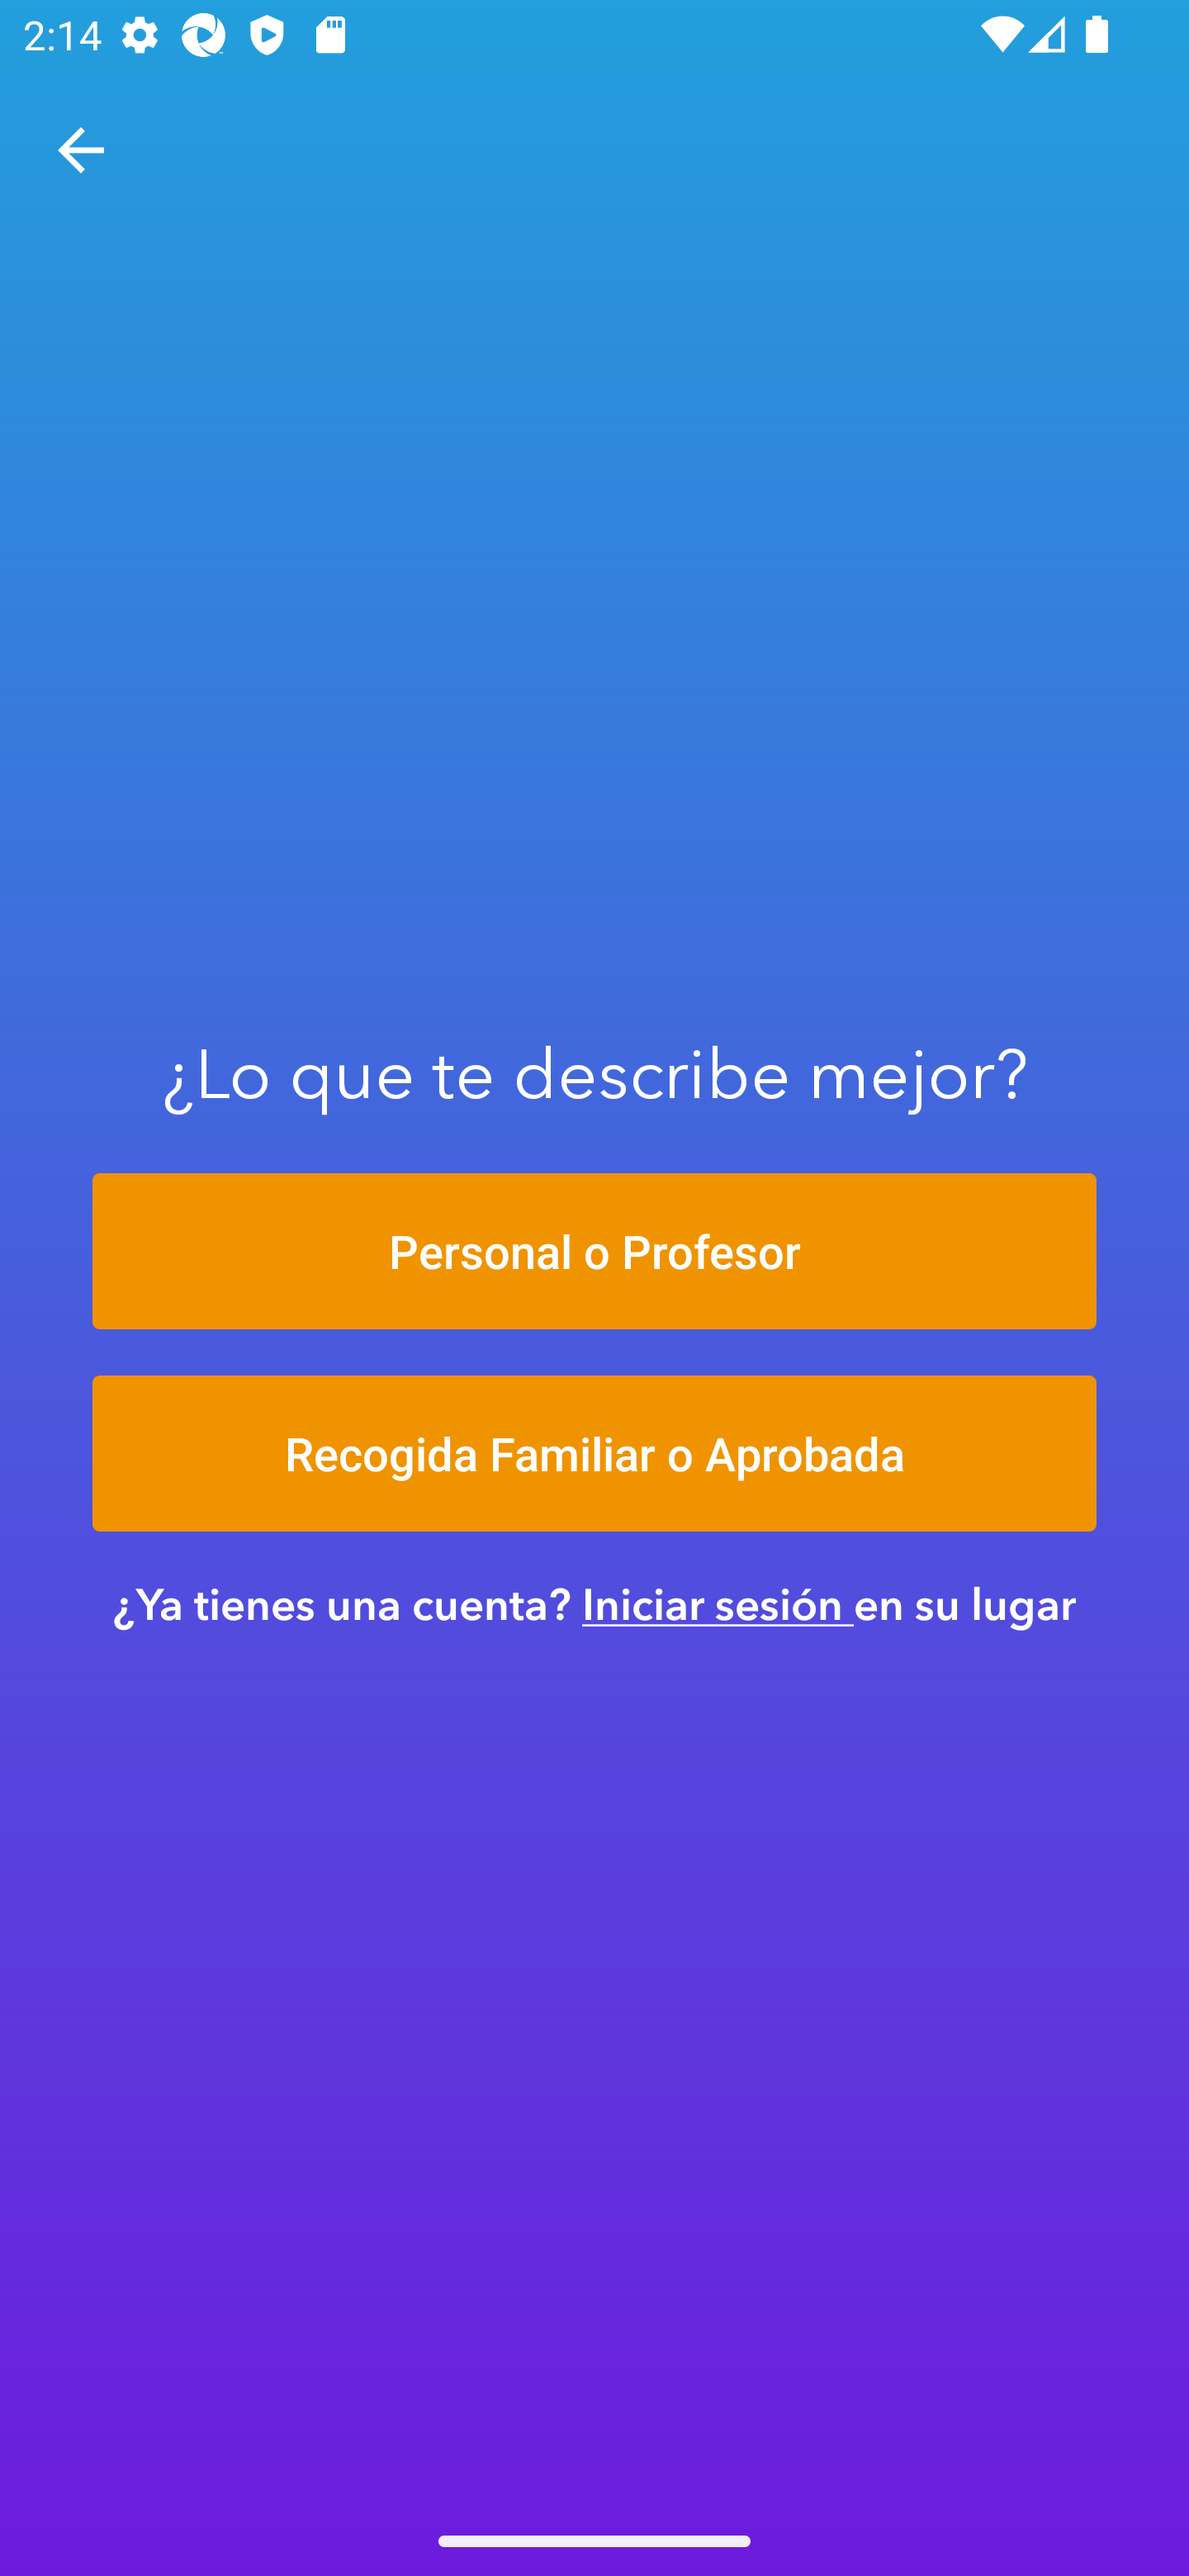 Image resolution: width=1189 pixels, height=2576 pixels. Describe the element at coordinates (594, 1603) in the screenshot. I see `¿Ya tienes una cuenta? Iniciar sesión en su lugar` at that location.